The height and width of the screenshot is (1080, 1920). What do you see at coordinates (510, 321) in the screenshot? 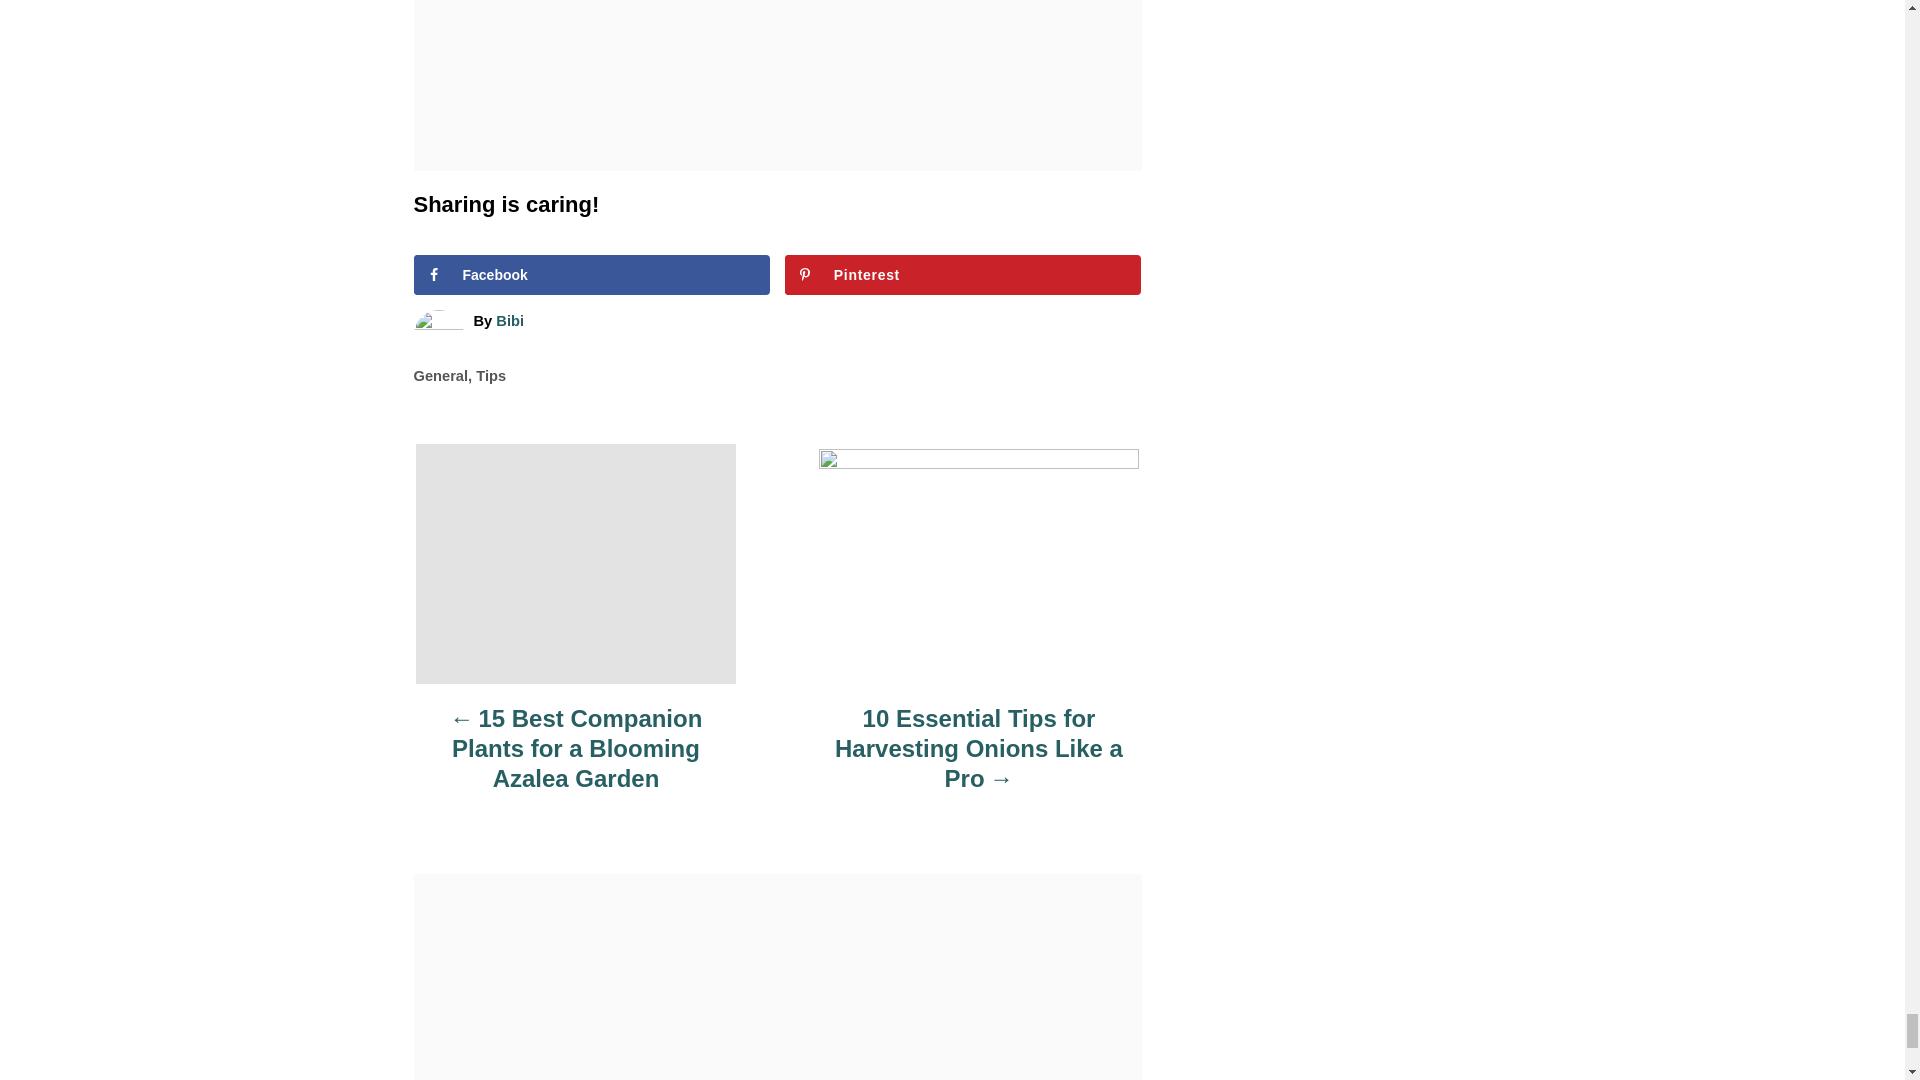
I see `Bibi` at bounding box center [510, 321].